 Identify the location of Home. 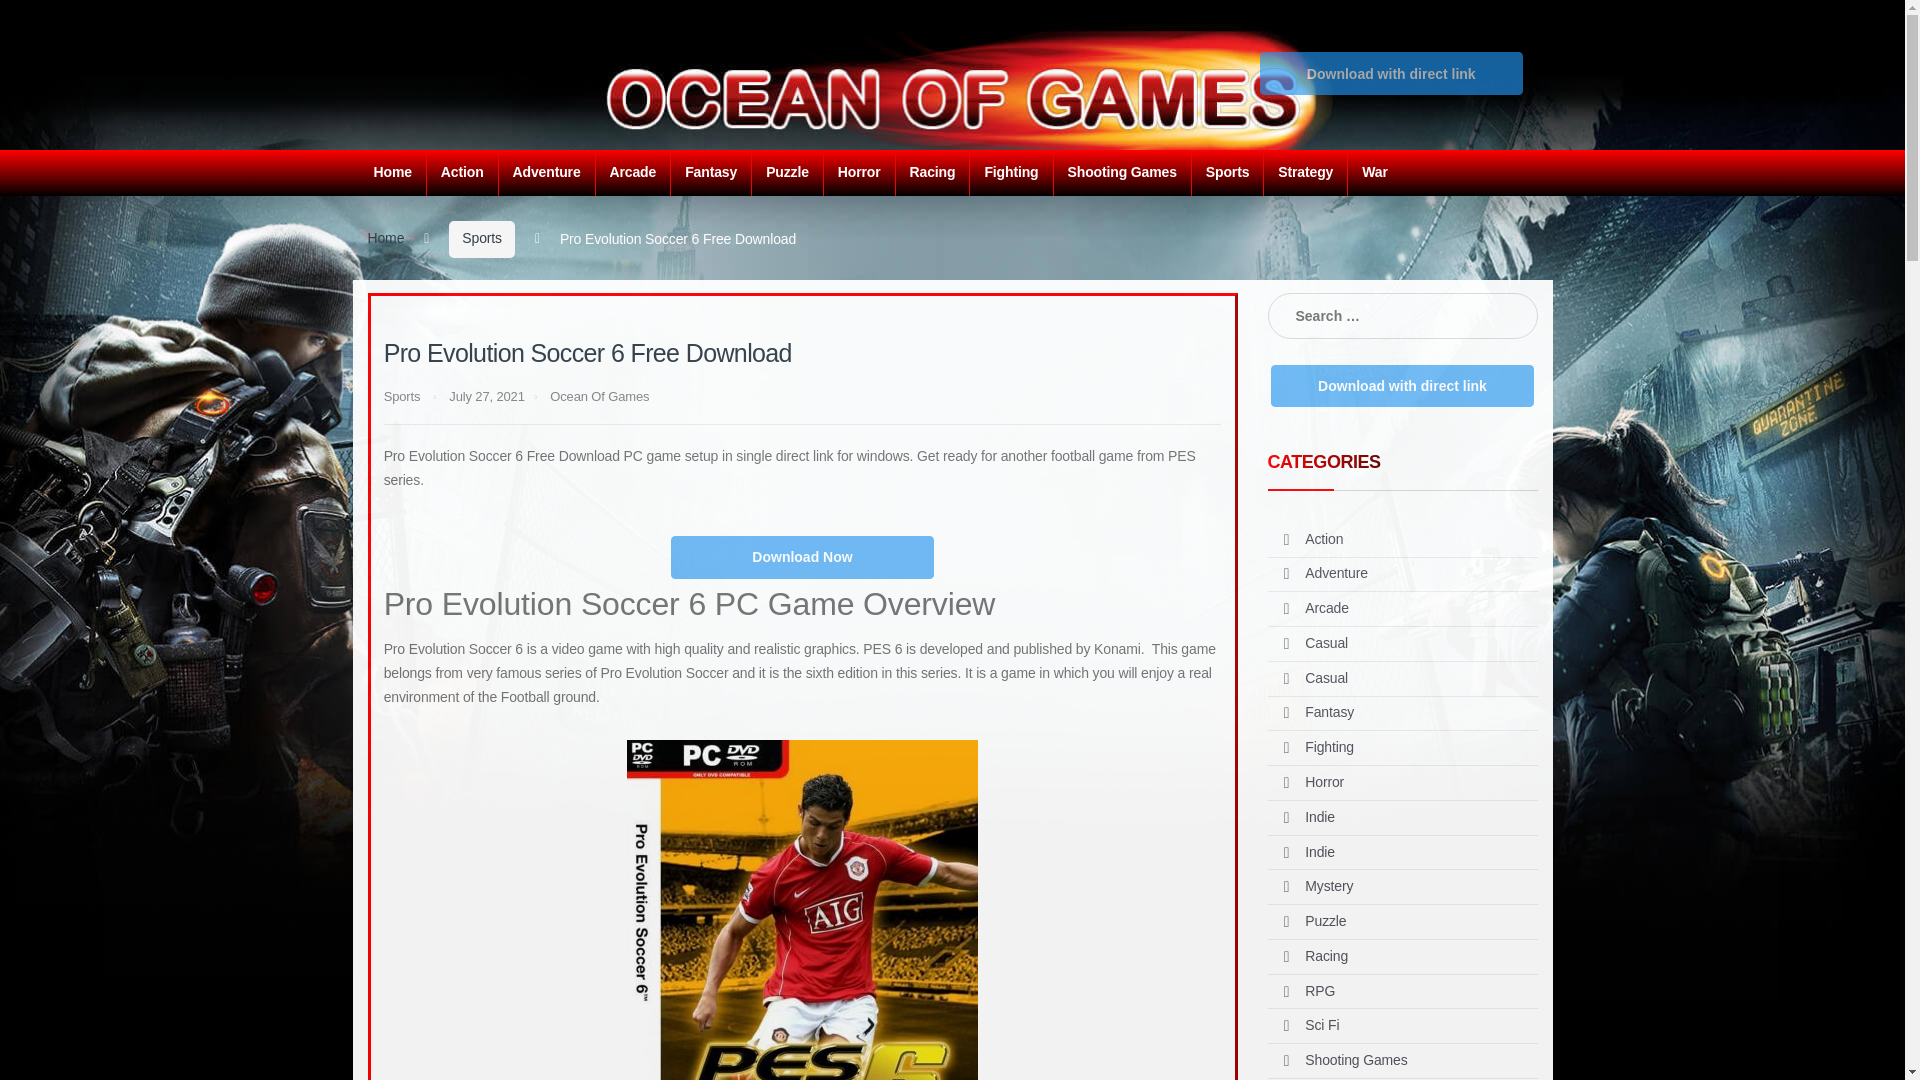
(393, 172).